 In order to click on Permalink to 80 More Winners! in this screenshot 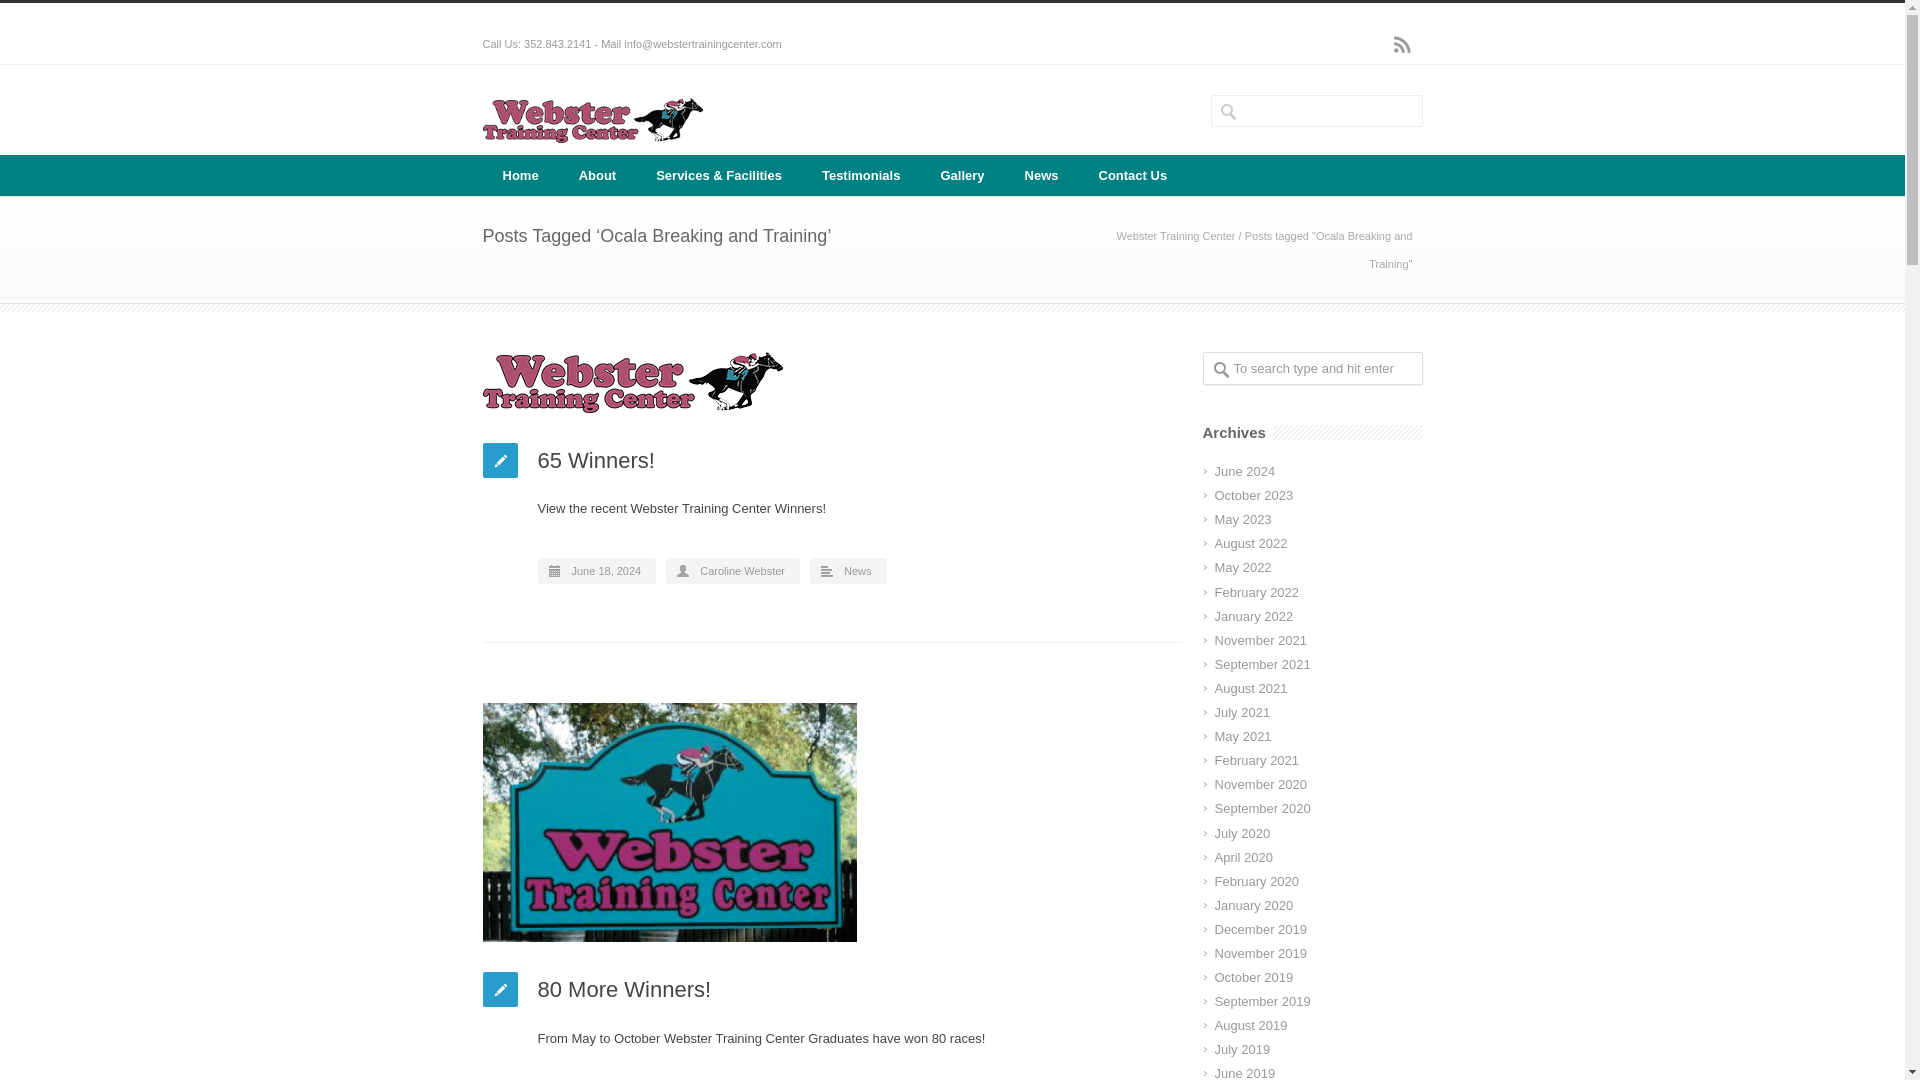, I will do `click(624, 990)`.